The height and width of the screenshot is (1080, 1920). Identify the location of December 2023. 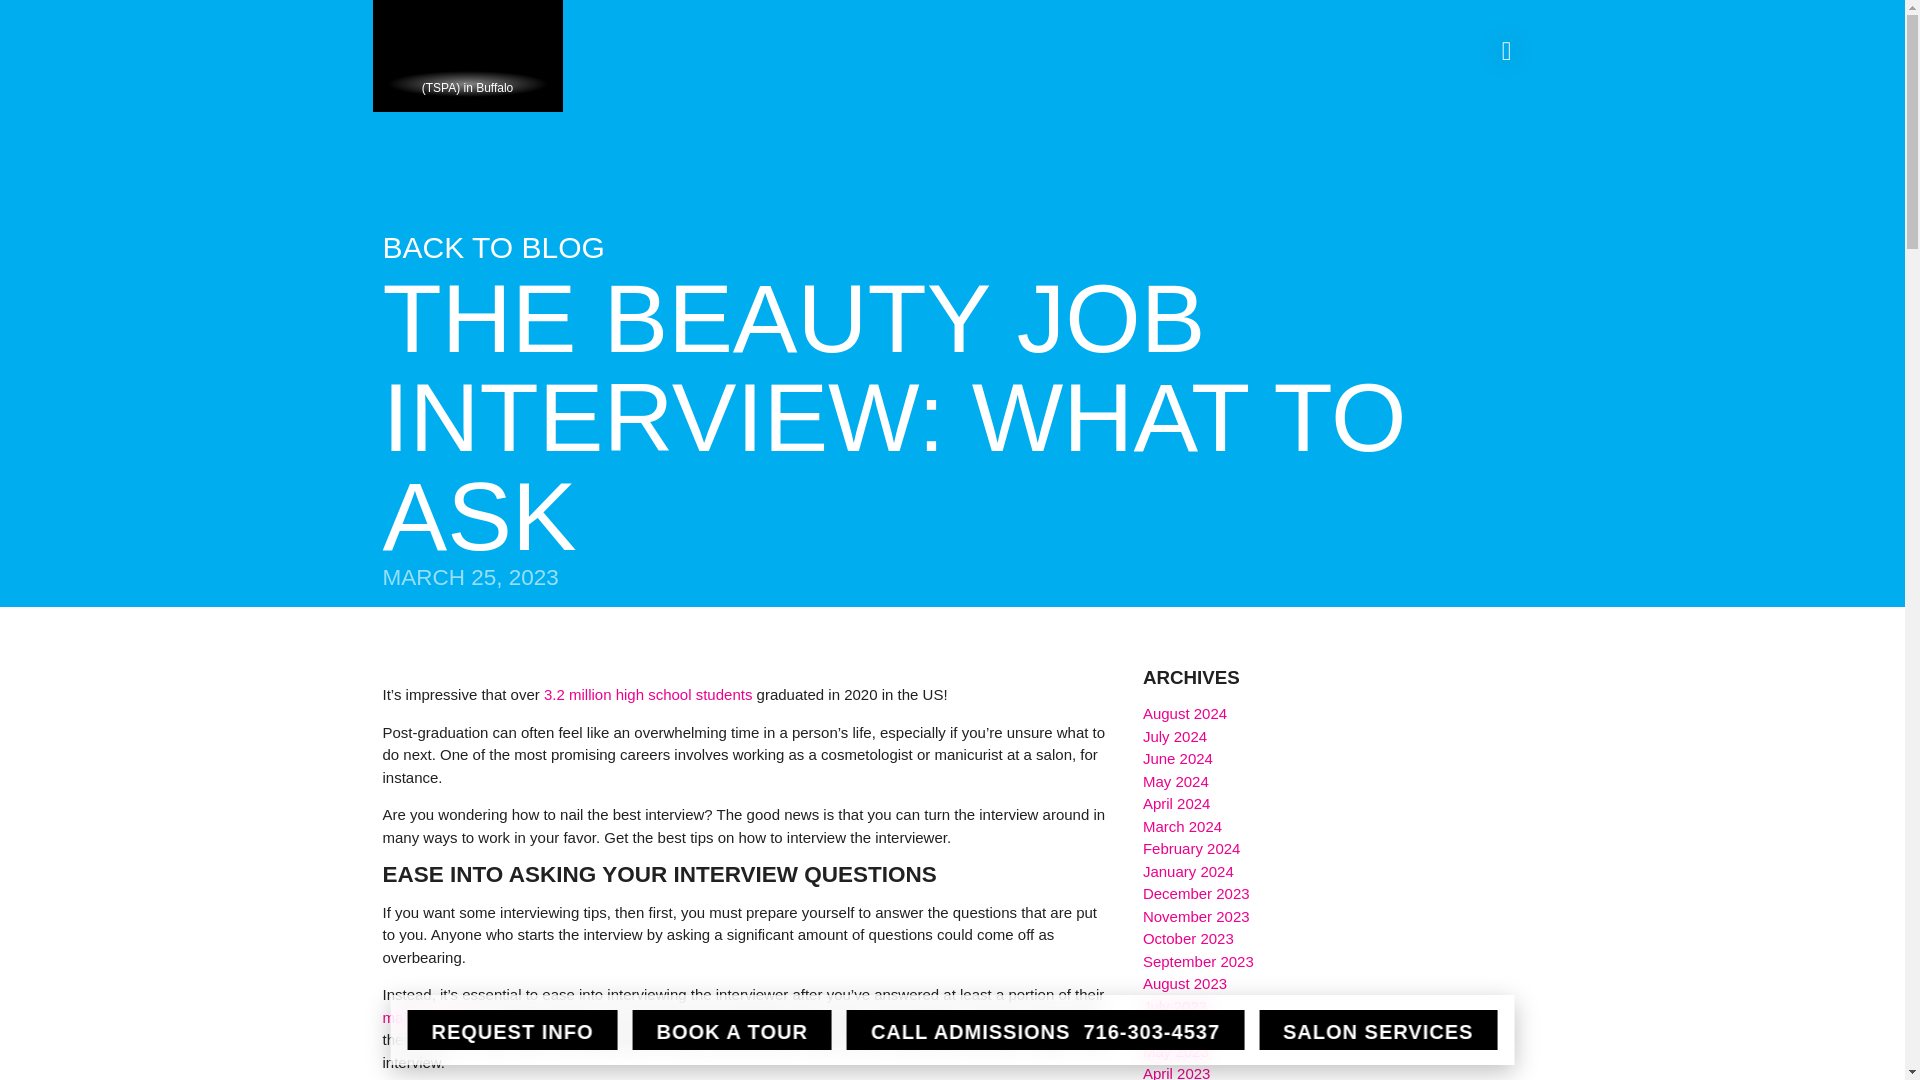
(1196, 892).